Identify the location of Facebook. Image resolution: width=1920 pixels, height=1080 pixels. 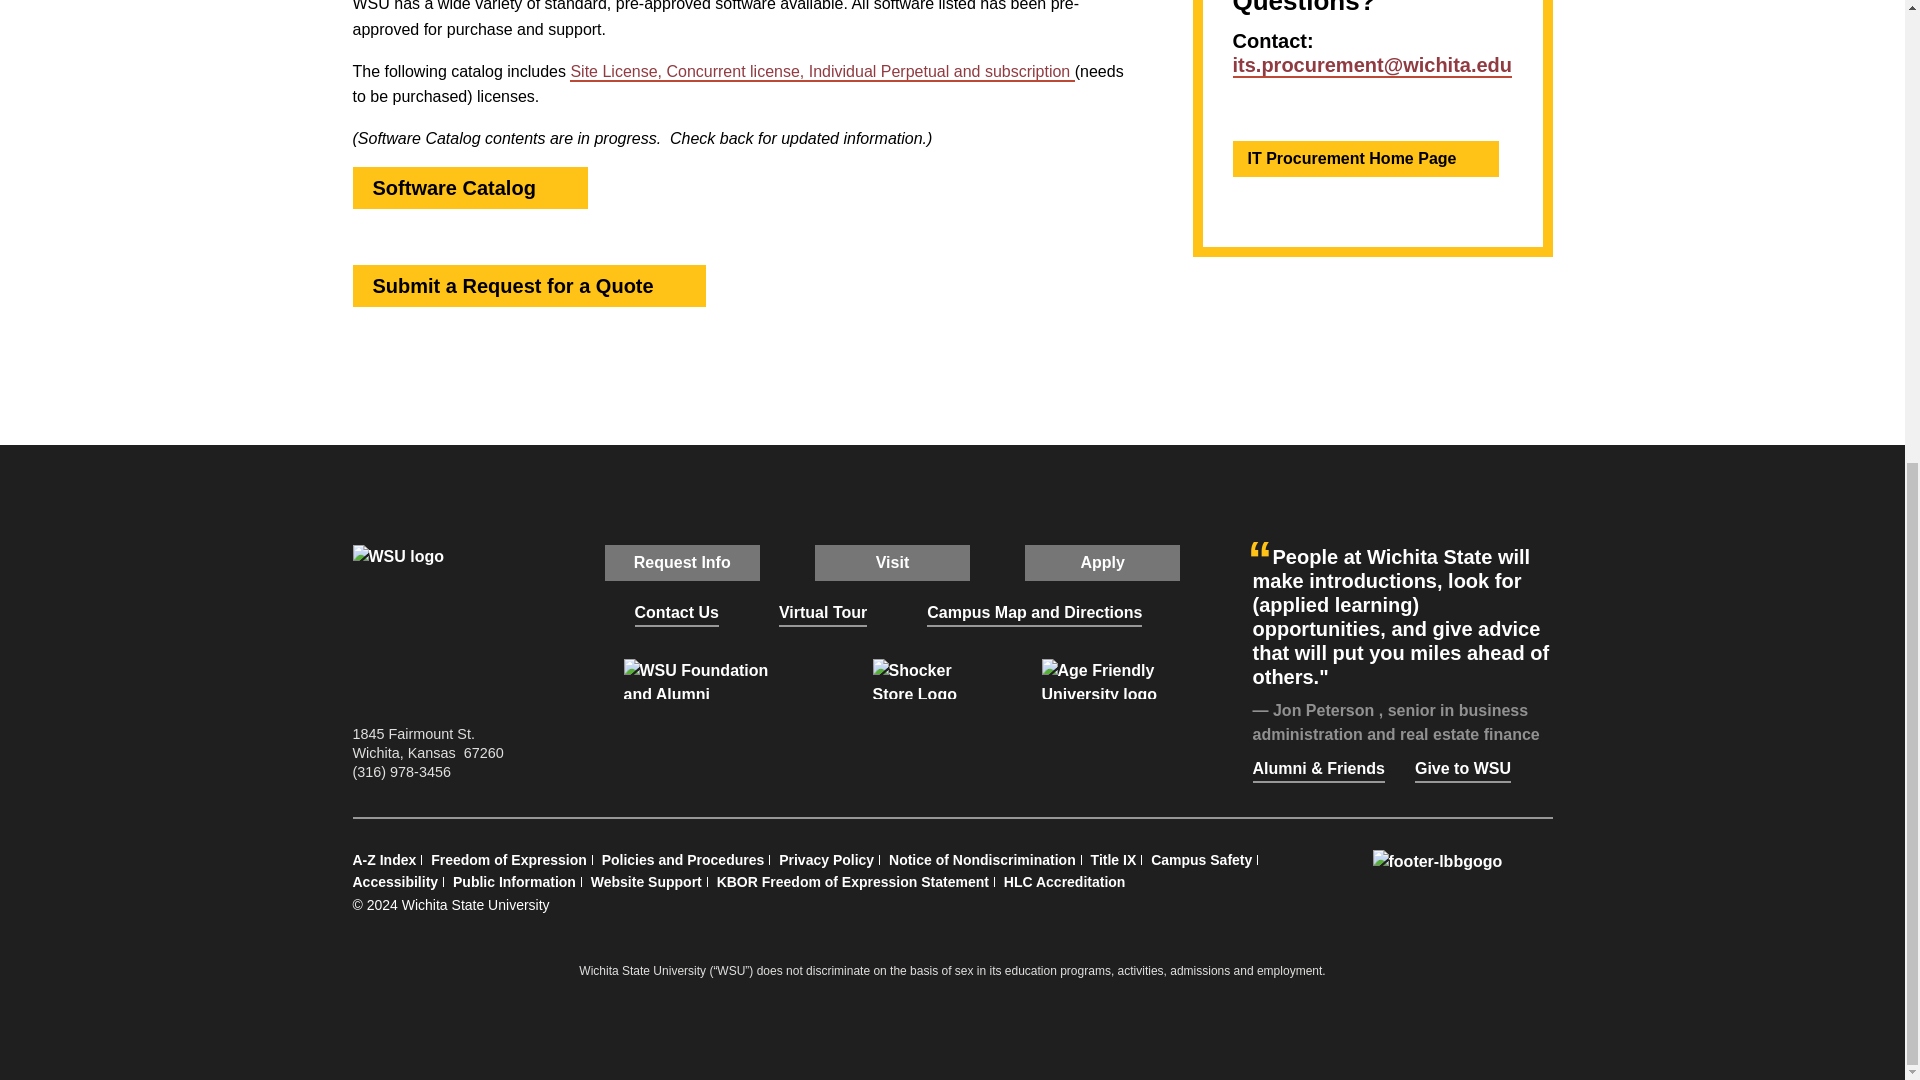
(800, 742).